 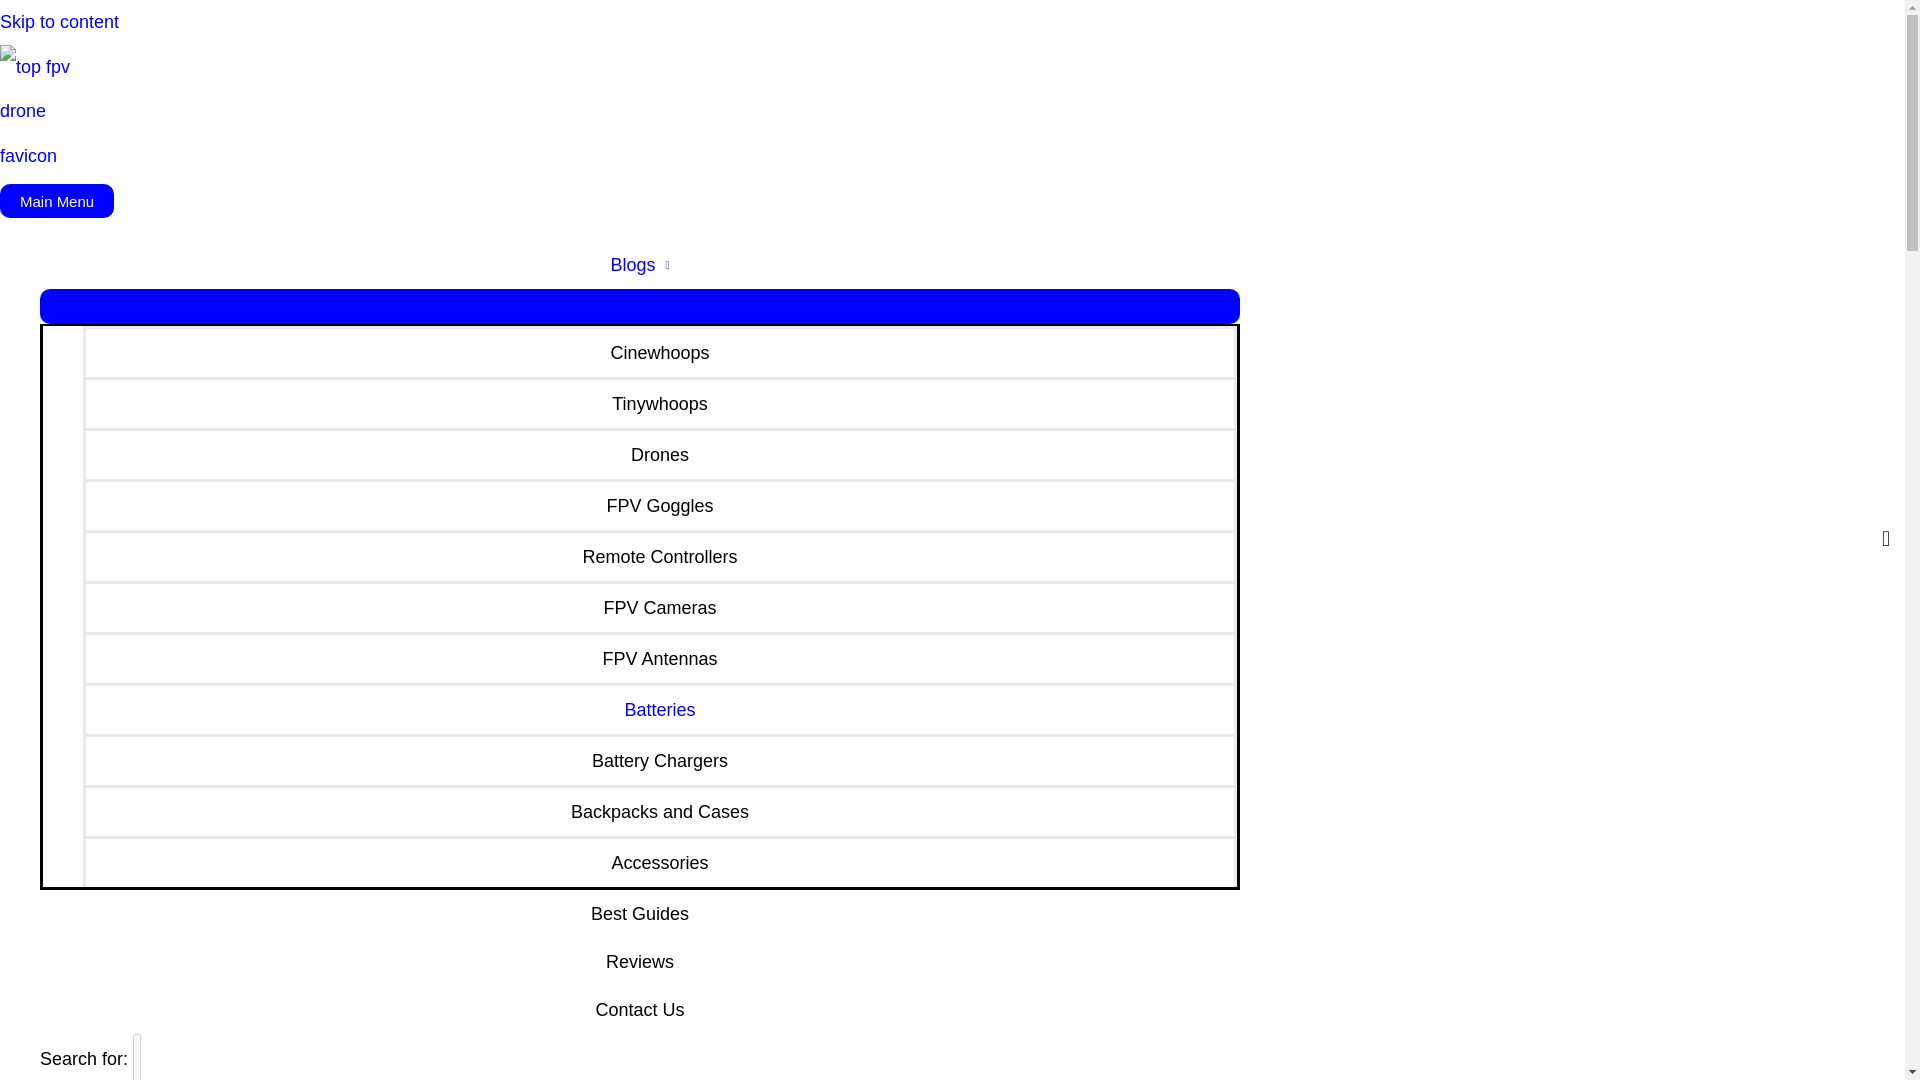 I want to click on Menu Toggle, so click(x=640, y=306).